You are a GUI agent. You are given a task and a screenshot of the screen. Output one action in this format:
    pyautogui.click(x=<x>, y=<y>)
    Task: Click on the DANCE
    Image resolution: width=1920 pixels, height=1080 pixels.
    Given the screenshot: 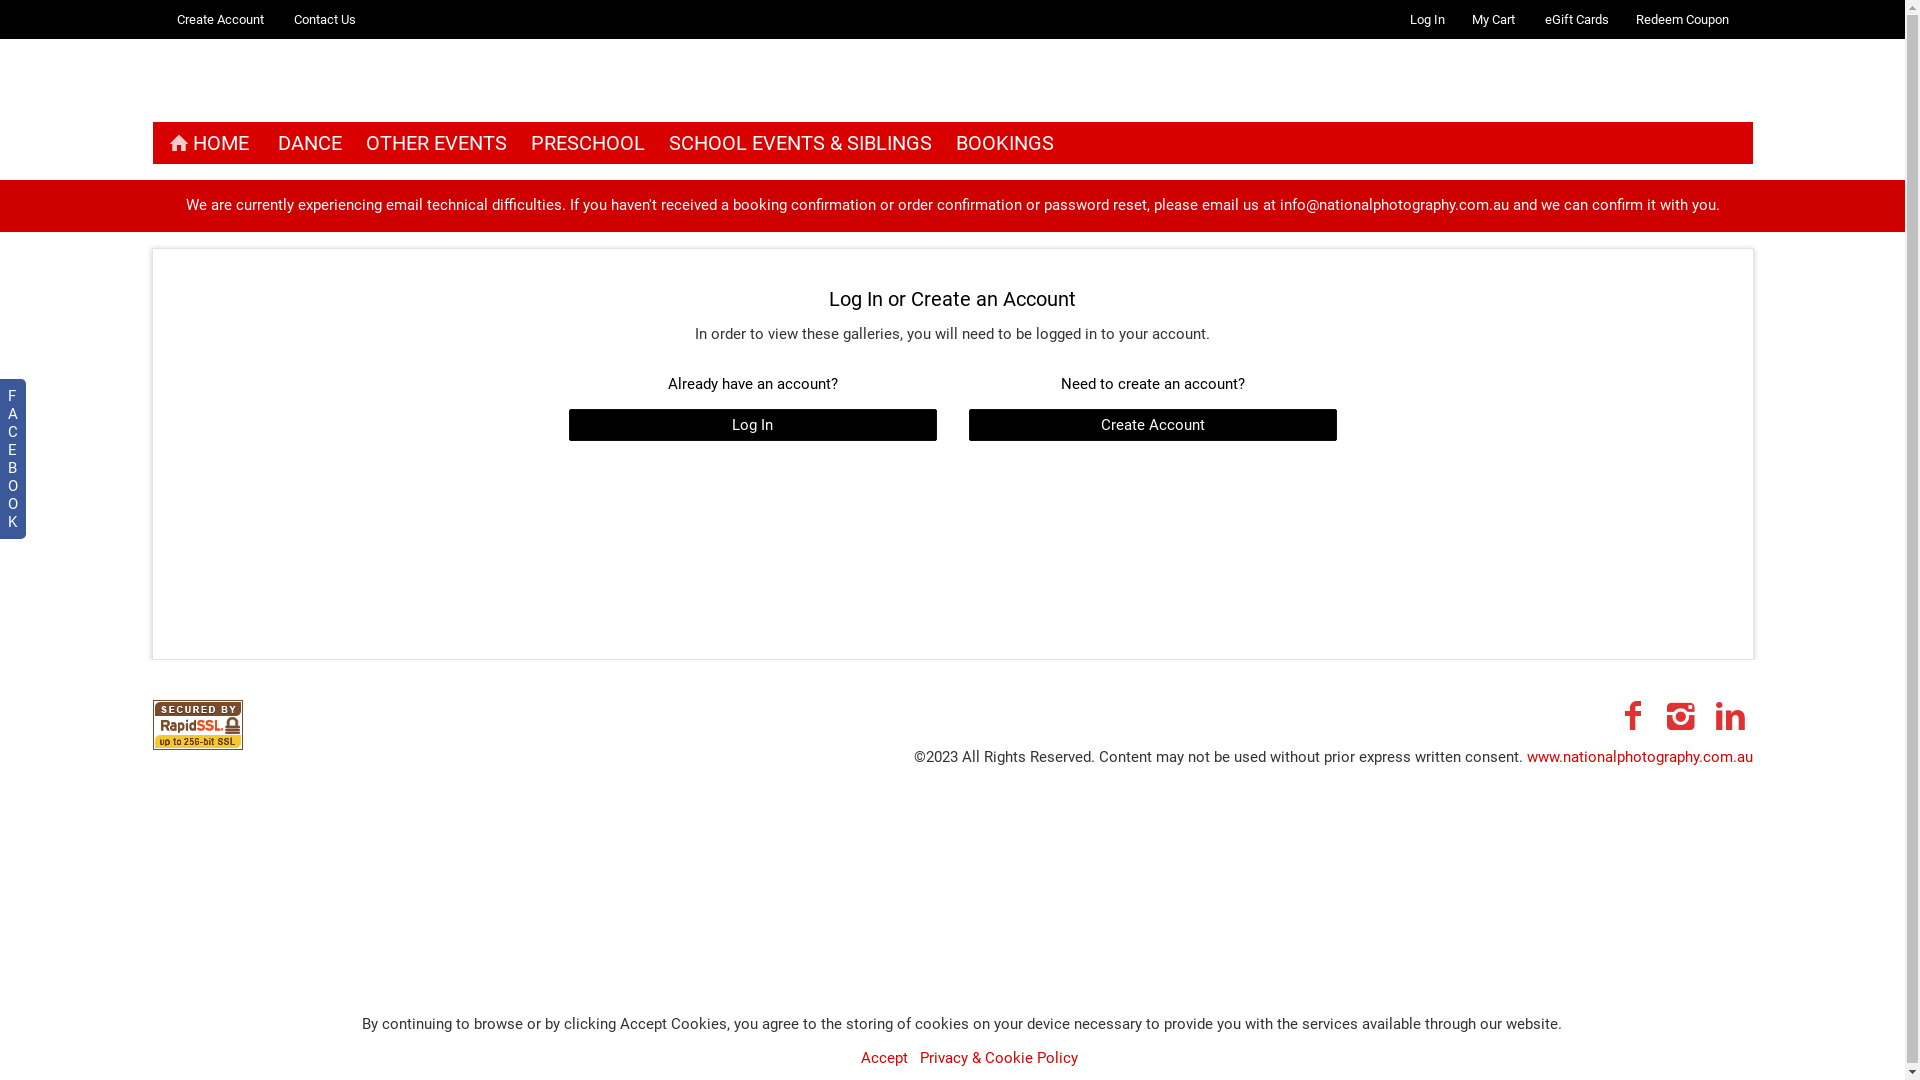 What is the action you would take?
    pyautogui.click(x=310, y=143)
    